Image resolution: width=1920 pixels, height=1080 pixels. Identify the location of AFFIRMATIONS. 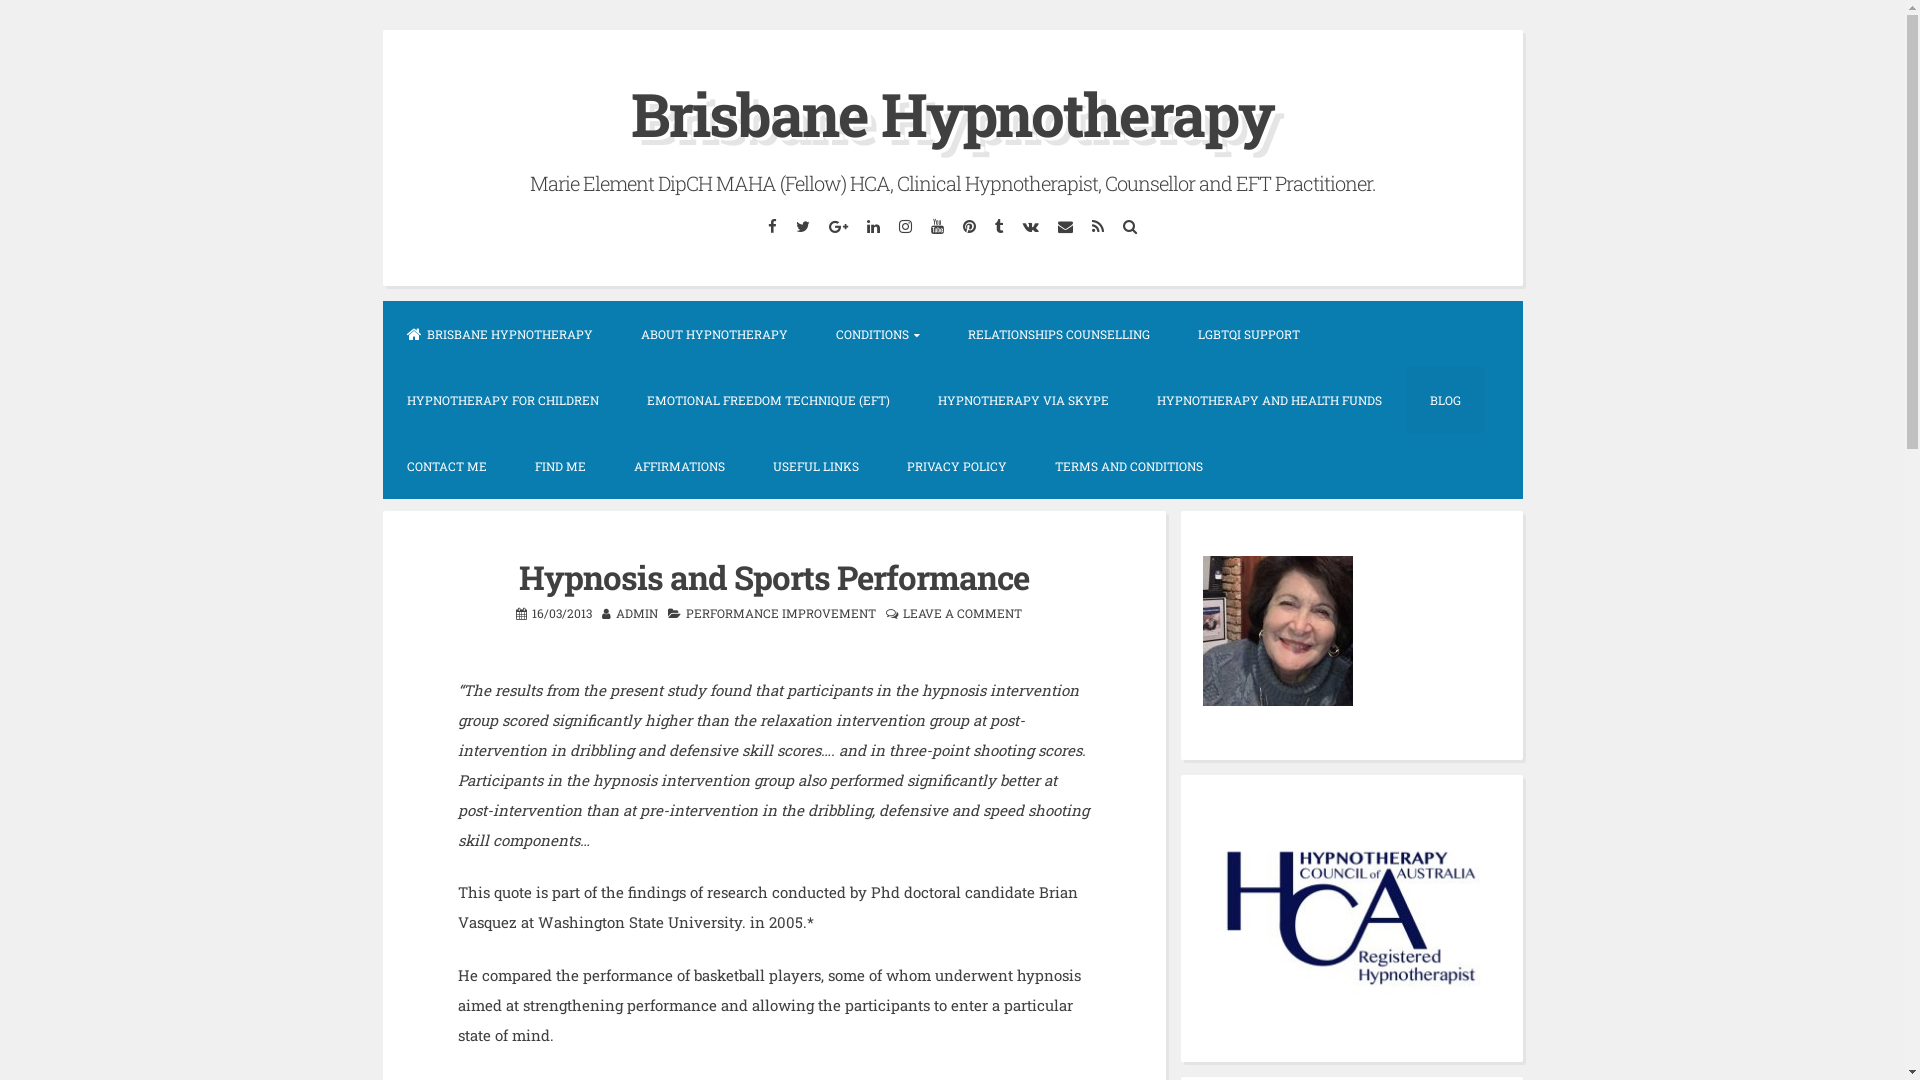
(680, 465).